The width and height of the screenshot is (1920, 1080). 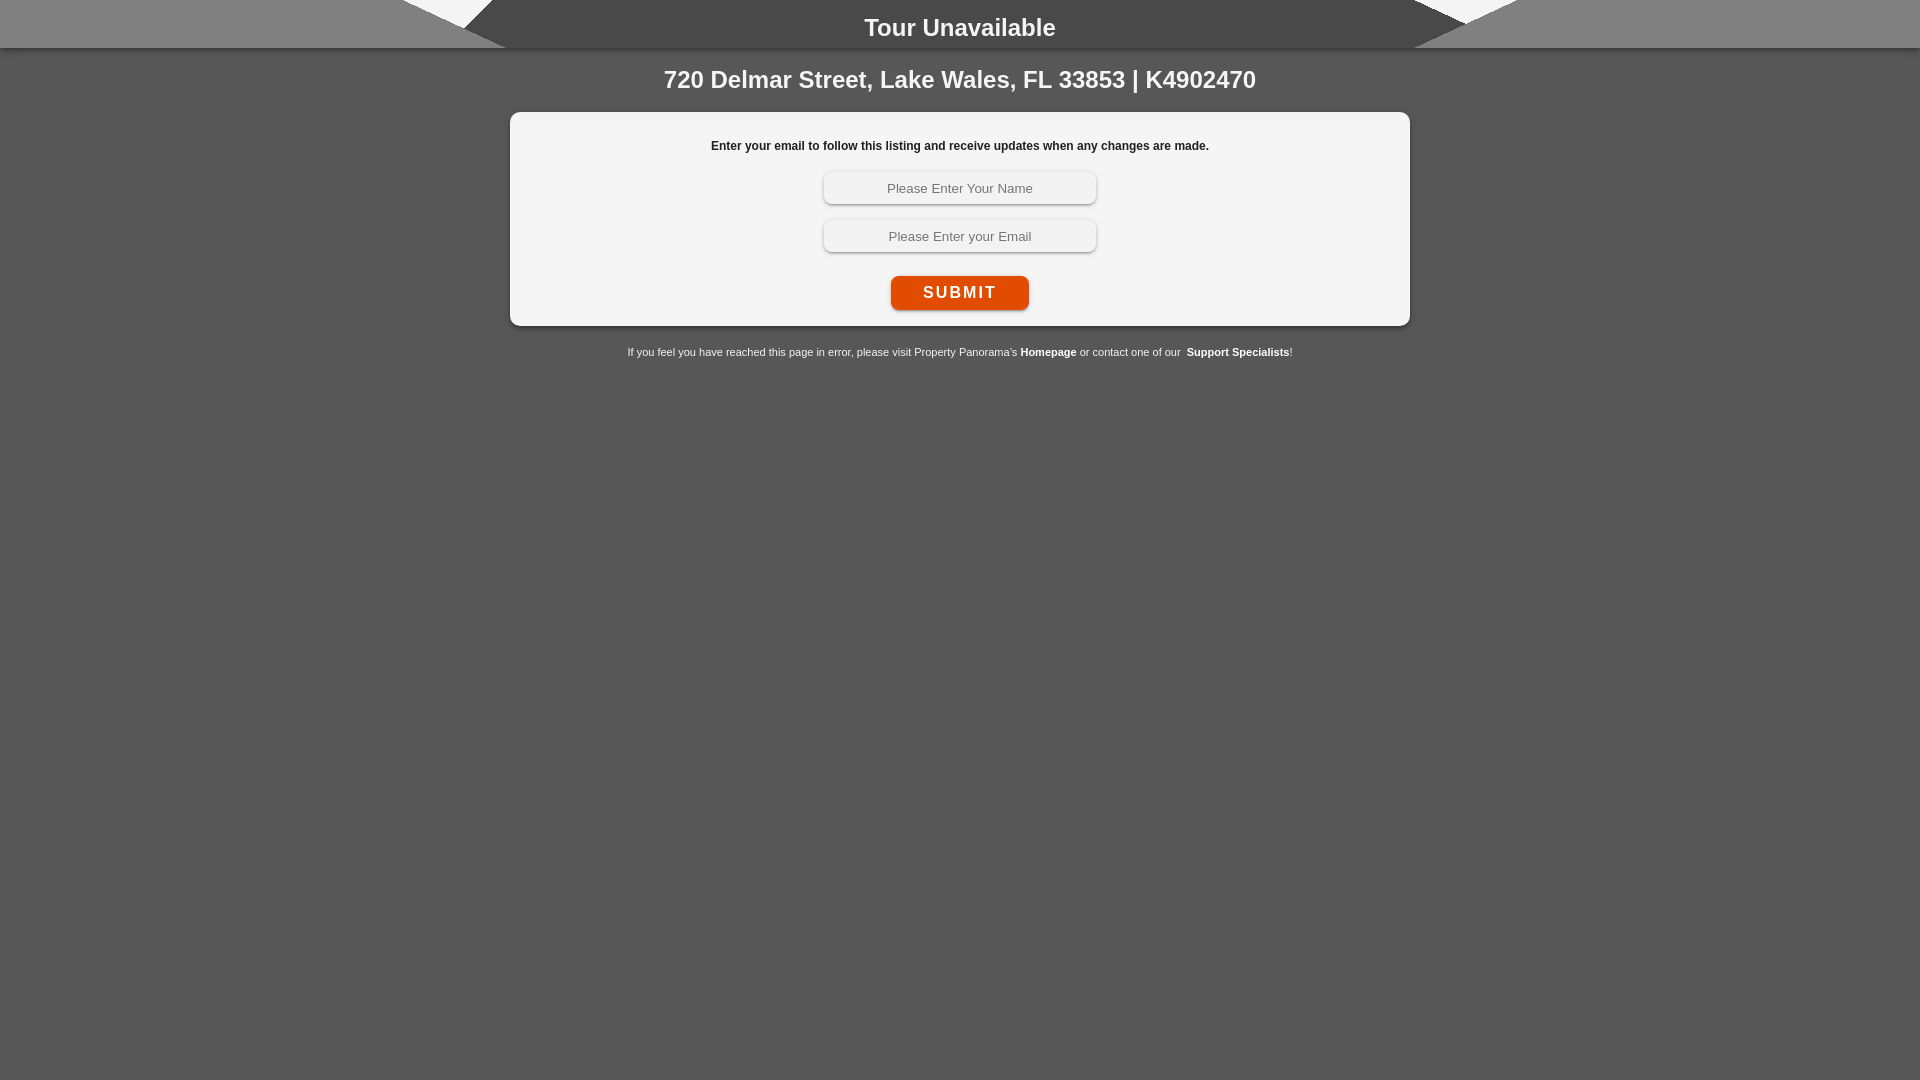 What do you see at coordinates (883, 292) in the screenshot?
I see `SUBMIT` at bounding box center [883, 292].